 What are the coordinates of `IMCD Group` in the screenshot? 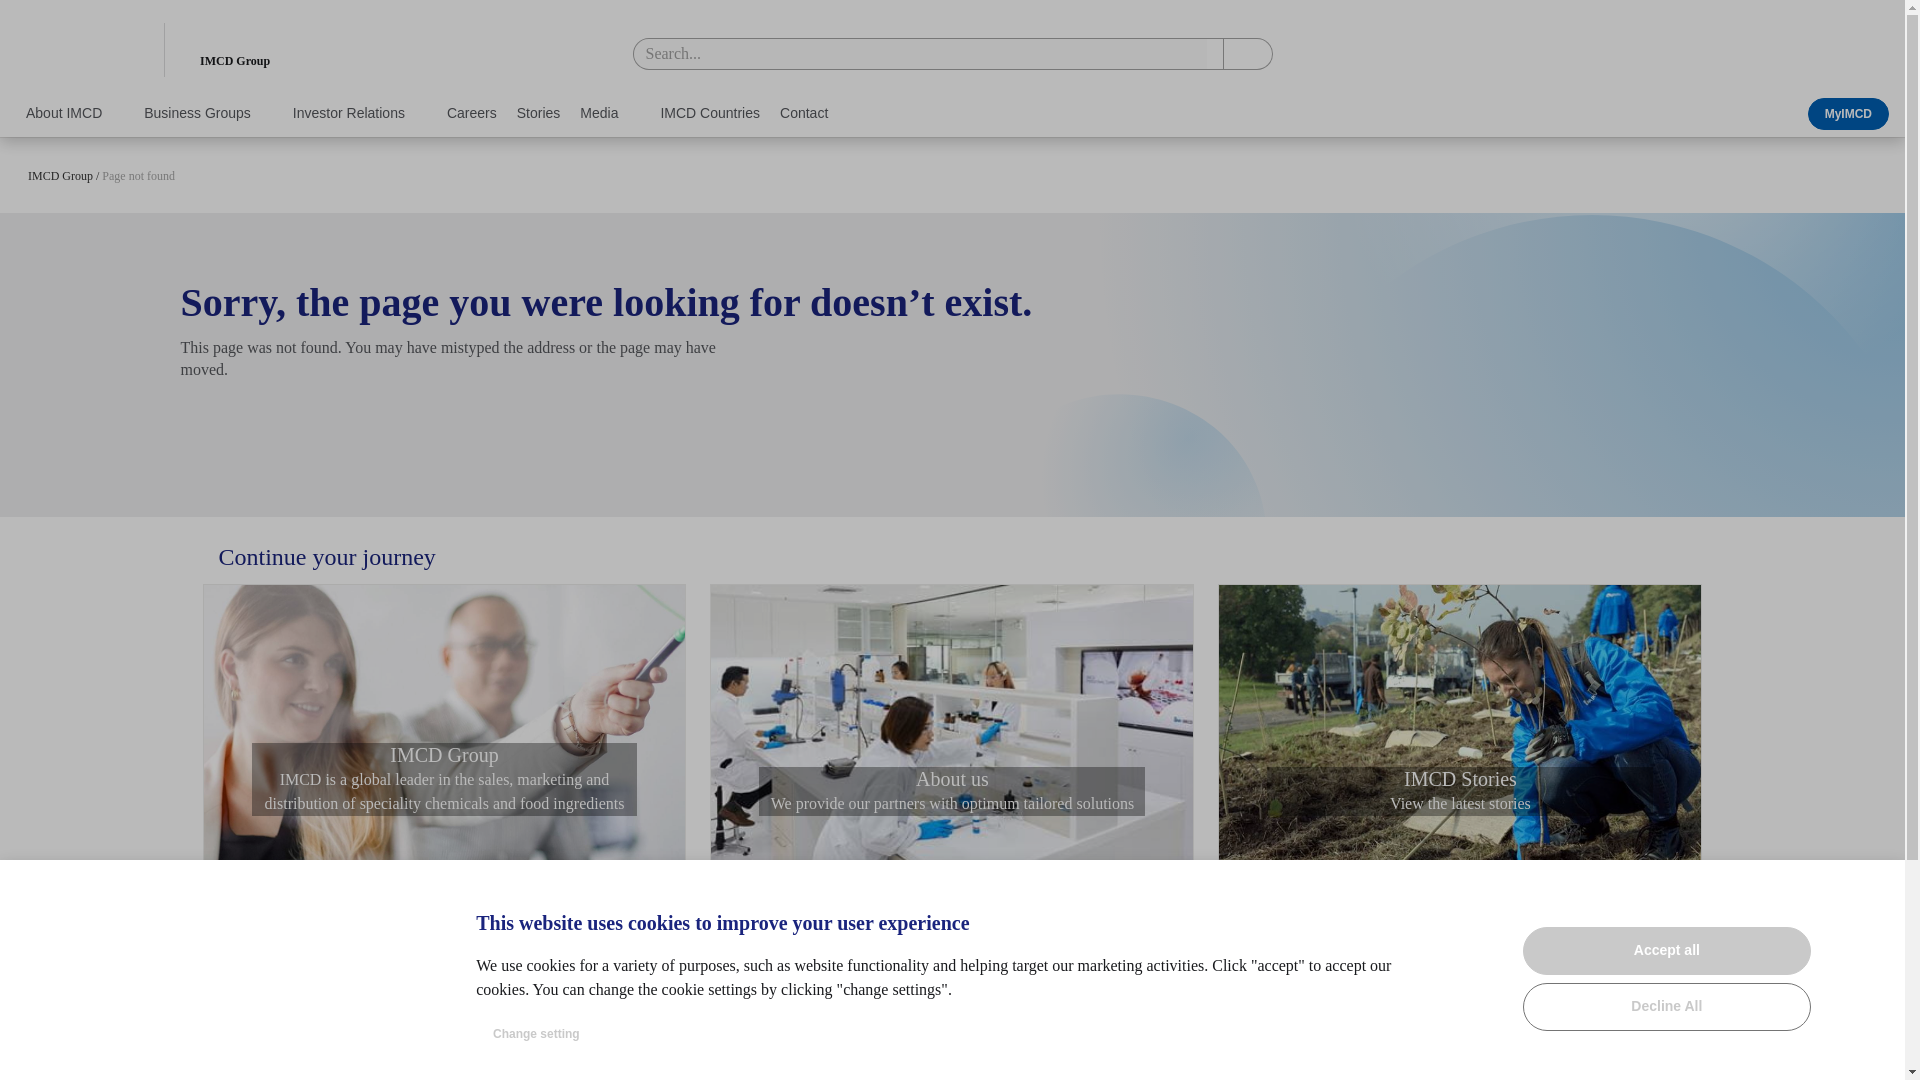 It's located at (190, 1048).